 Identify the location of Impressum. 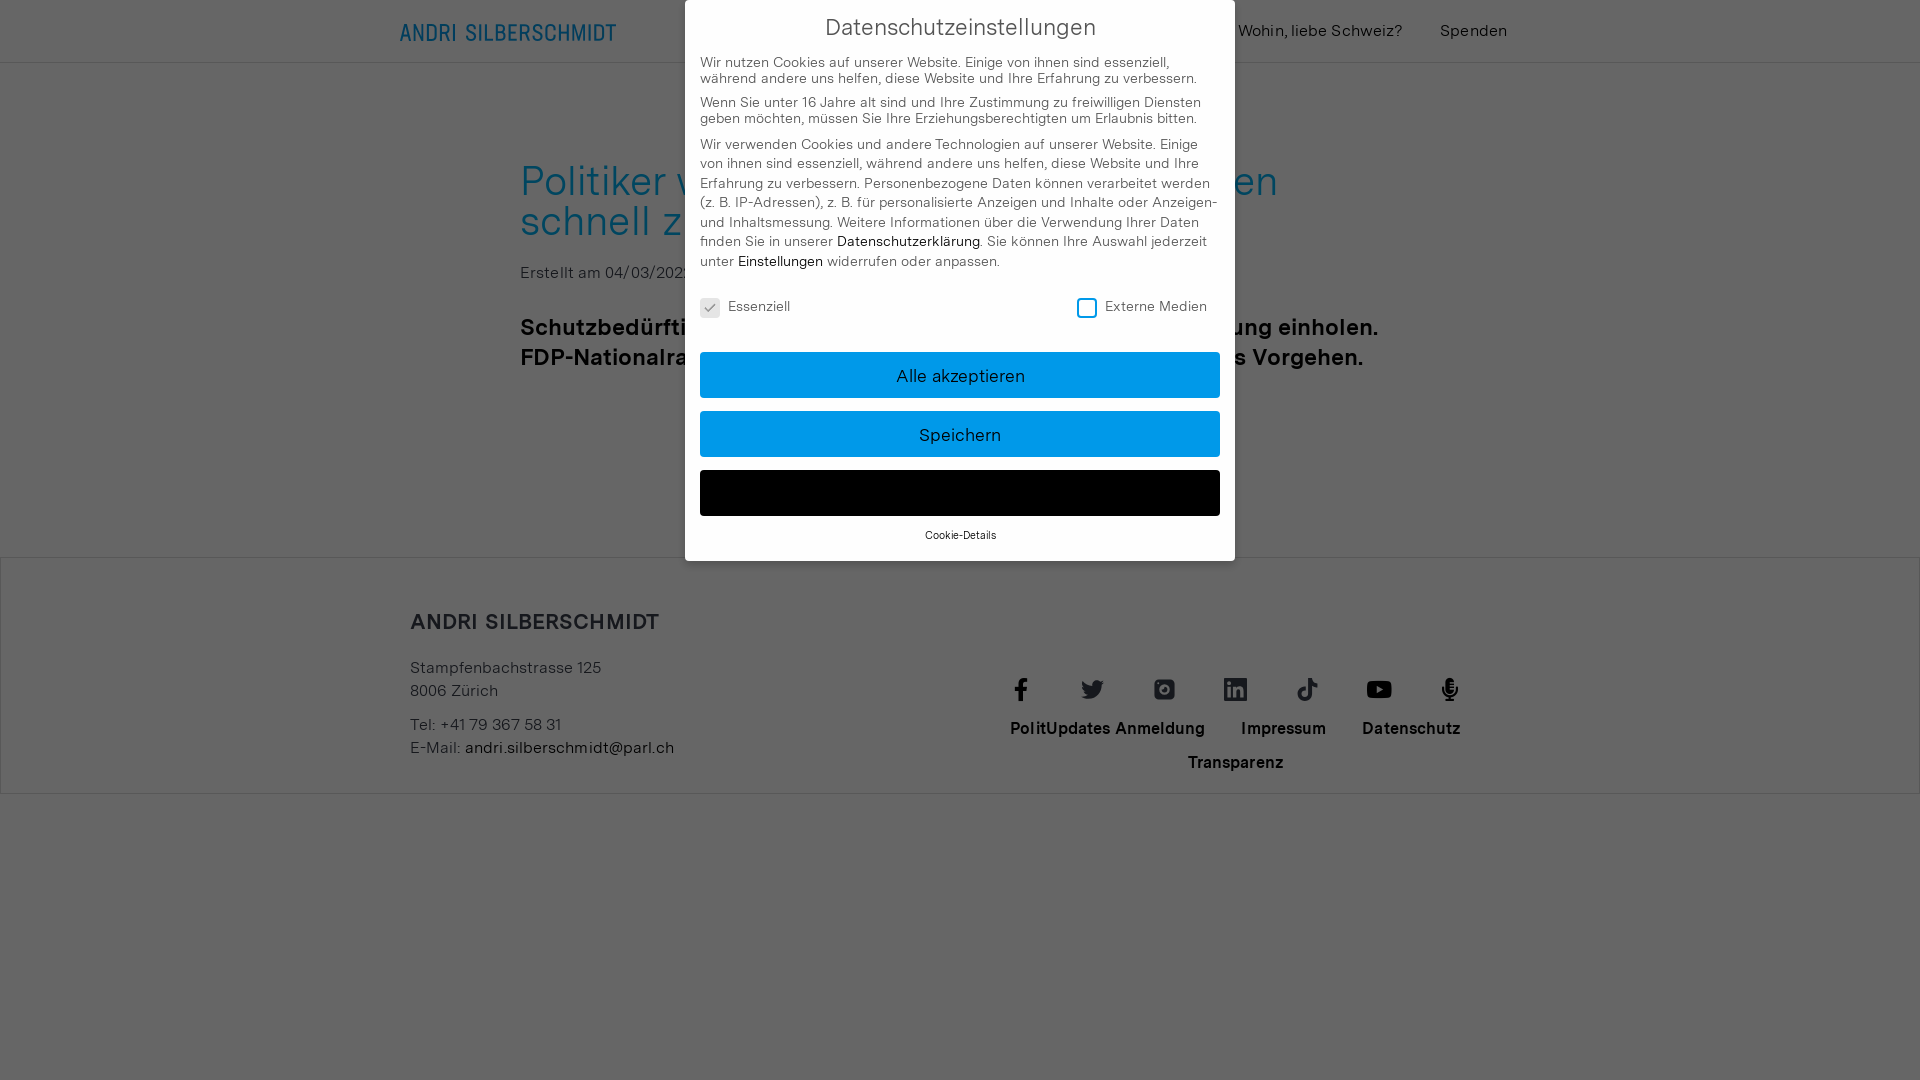
(1284, 729).